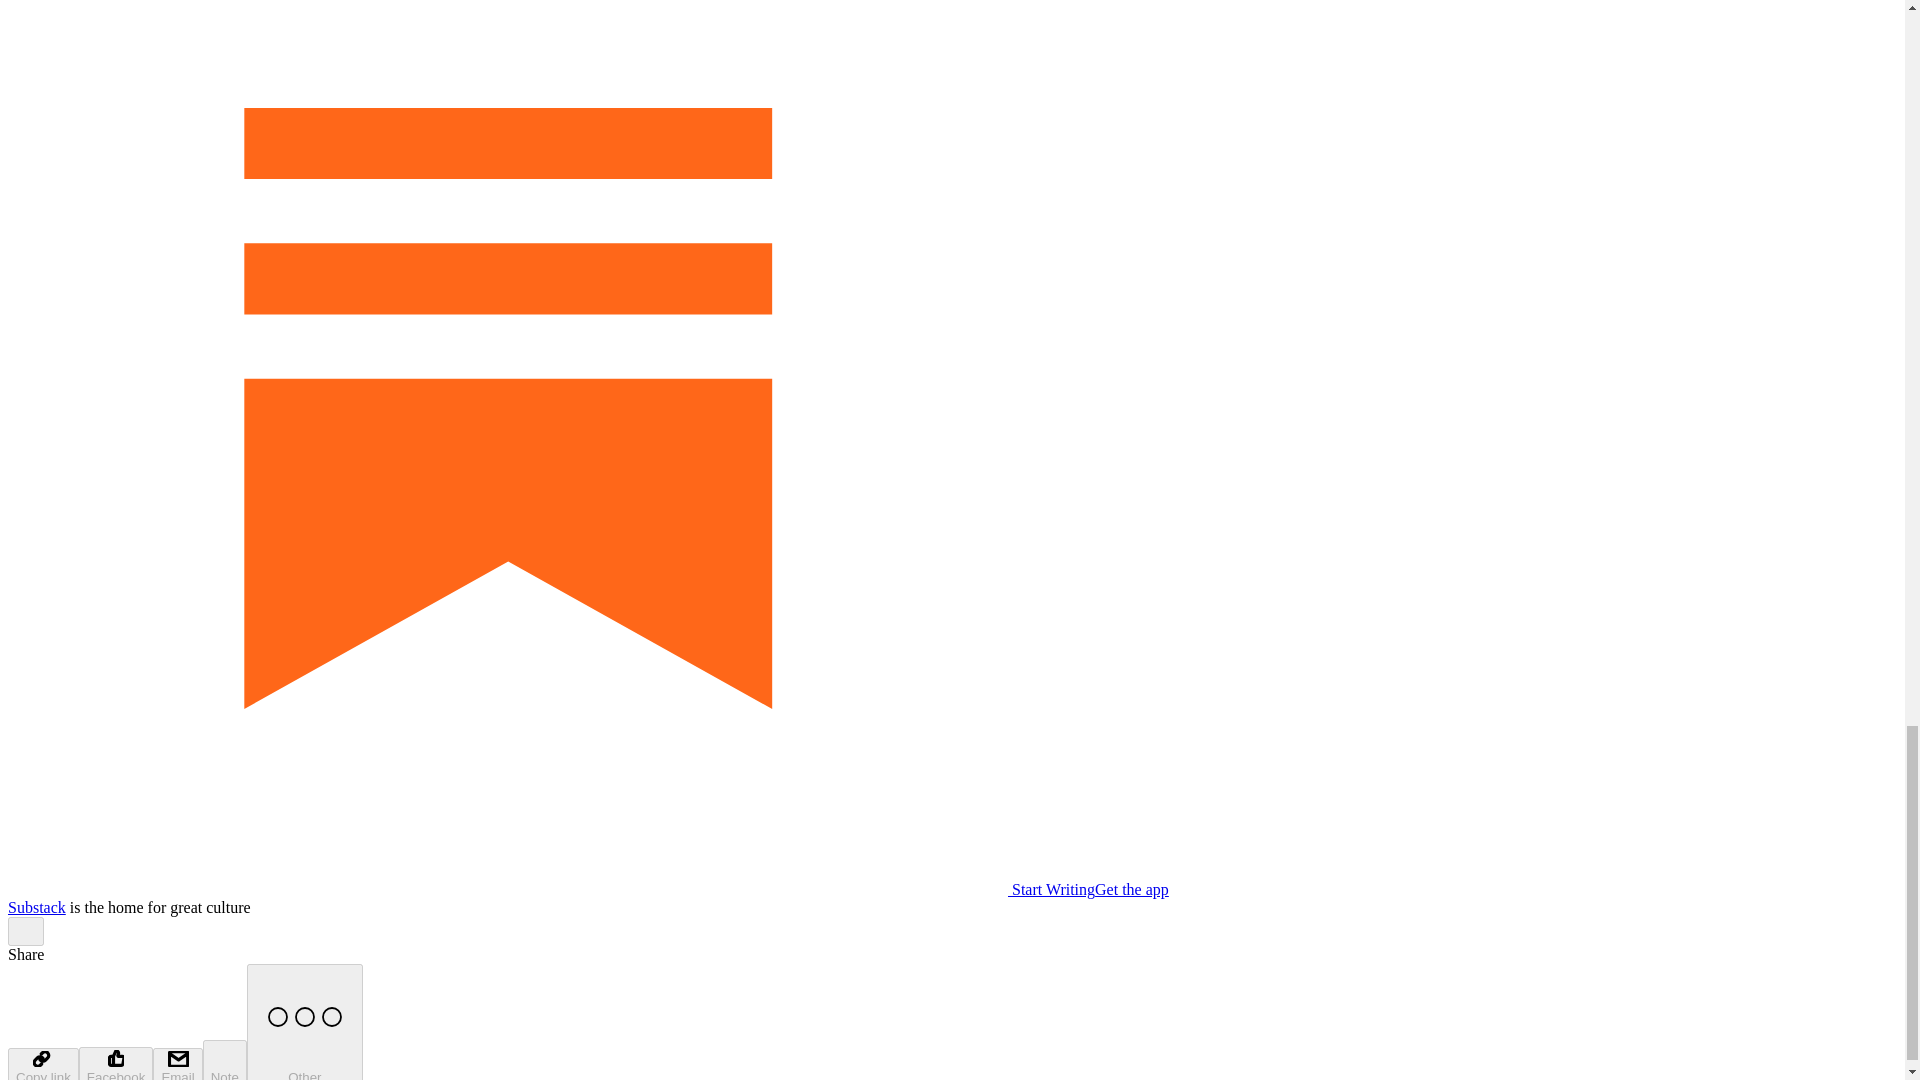 This screenshot has width=1920, height=1080. What do you see at coordinates (550, 889) in the screenshot?
I see `Start Writing` at bounding box center [550, 889].